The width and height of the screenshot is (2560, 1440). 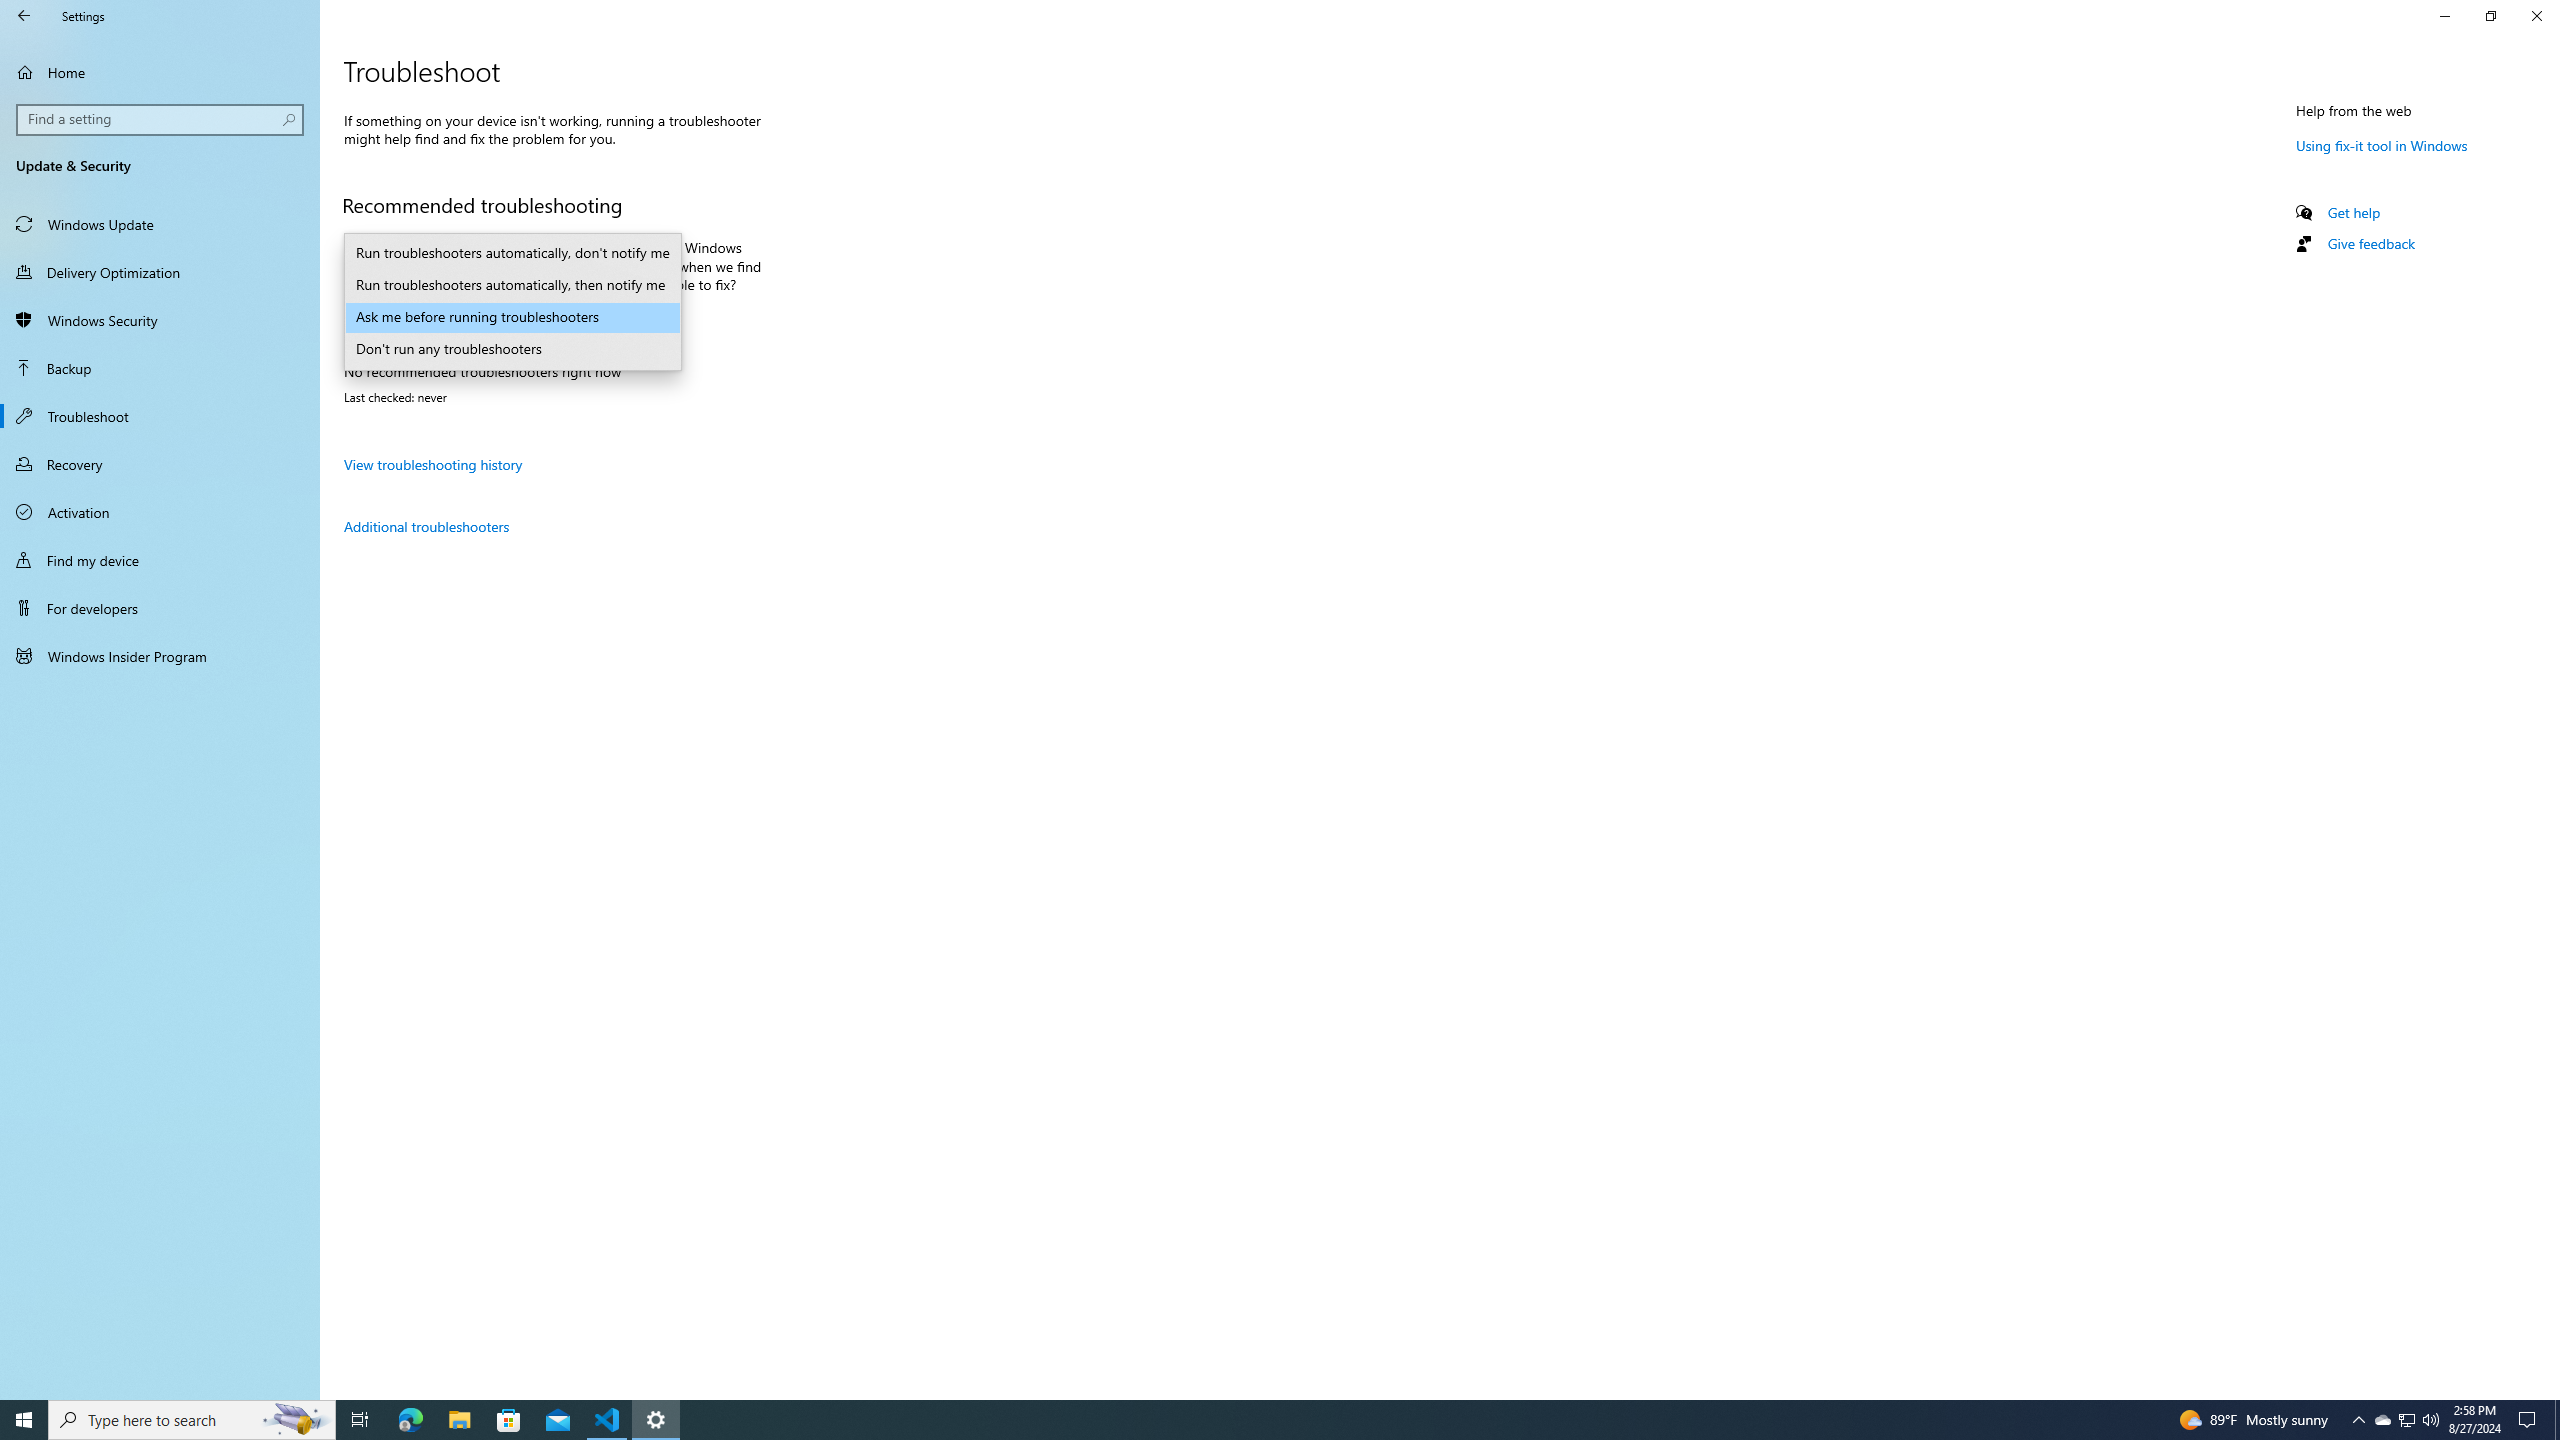 I want to click on Delivery Optimization, so click(x=160, y=272).